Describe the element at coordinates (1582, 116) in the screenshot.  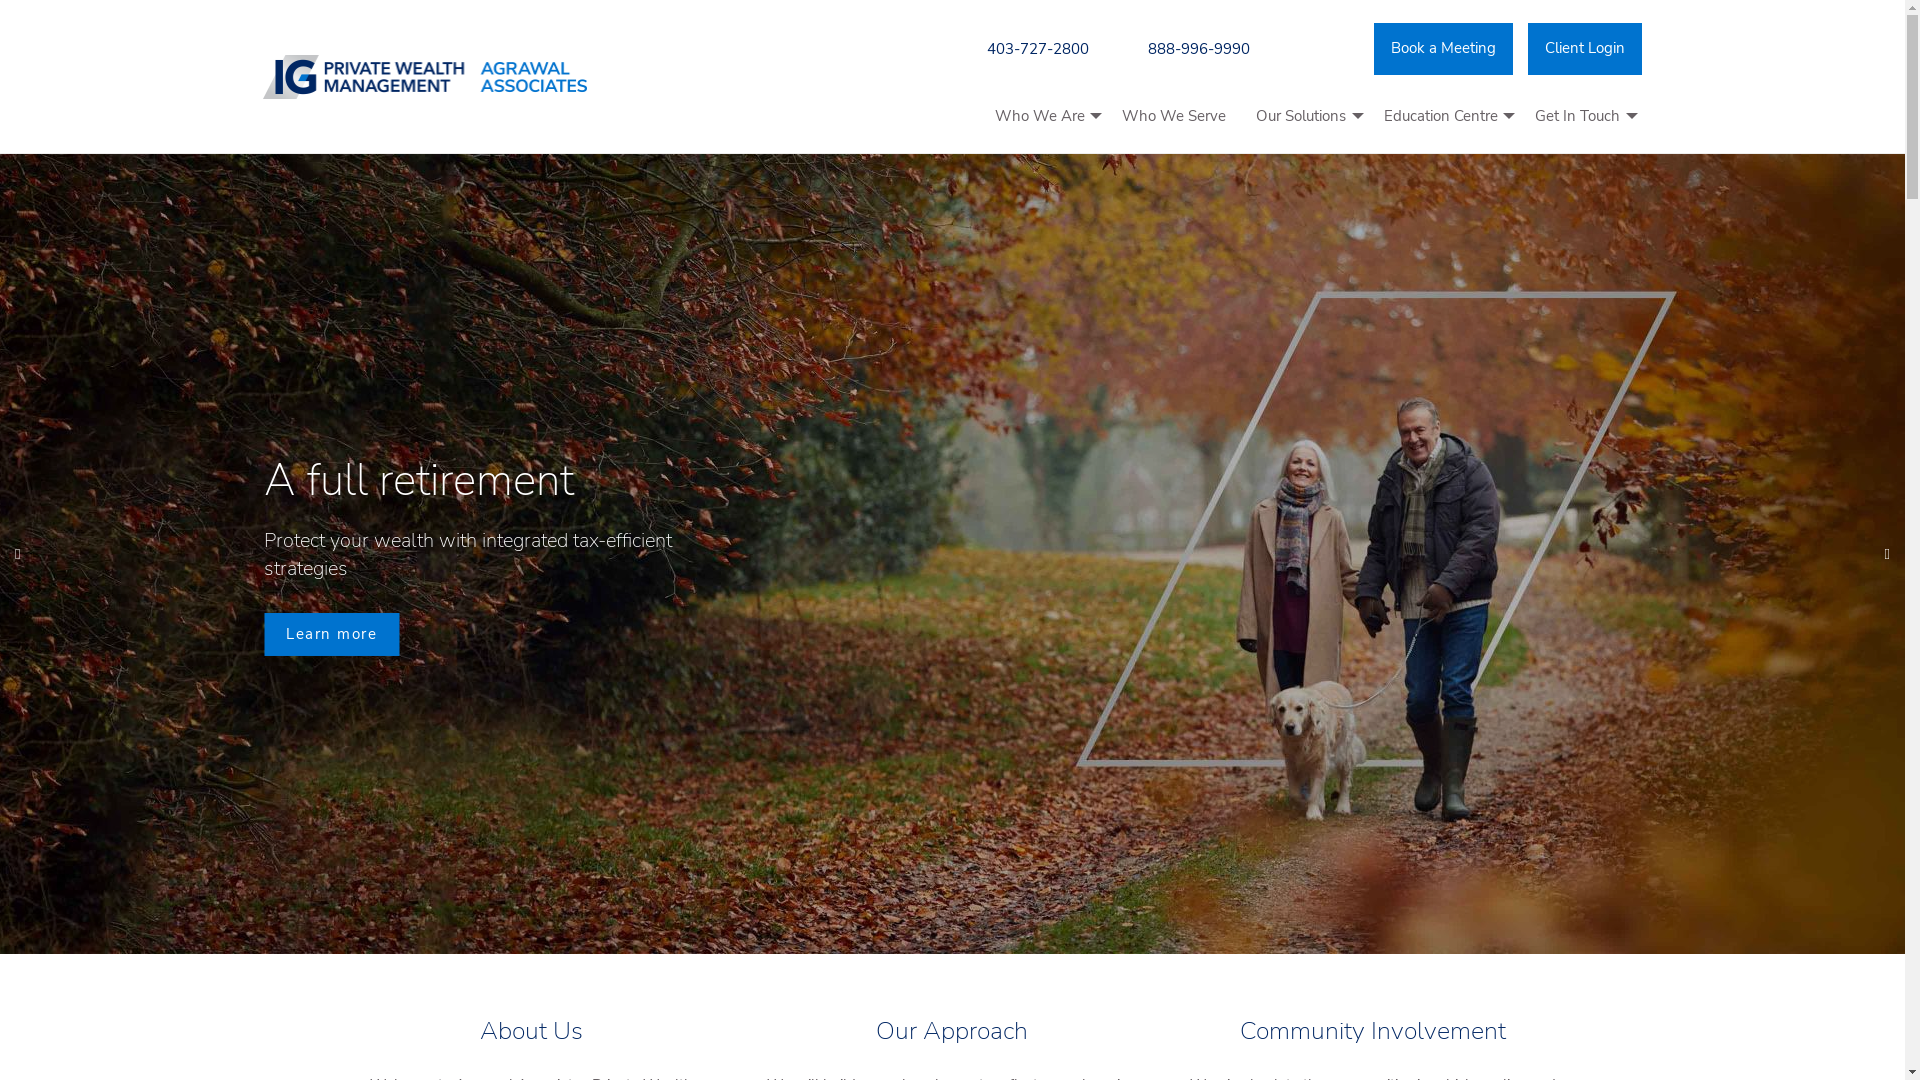
I see `Get In Touch` at that location.